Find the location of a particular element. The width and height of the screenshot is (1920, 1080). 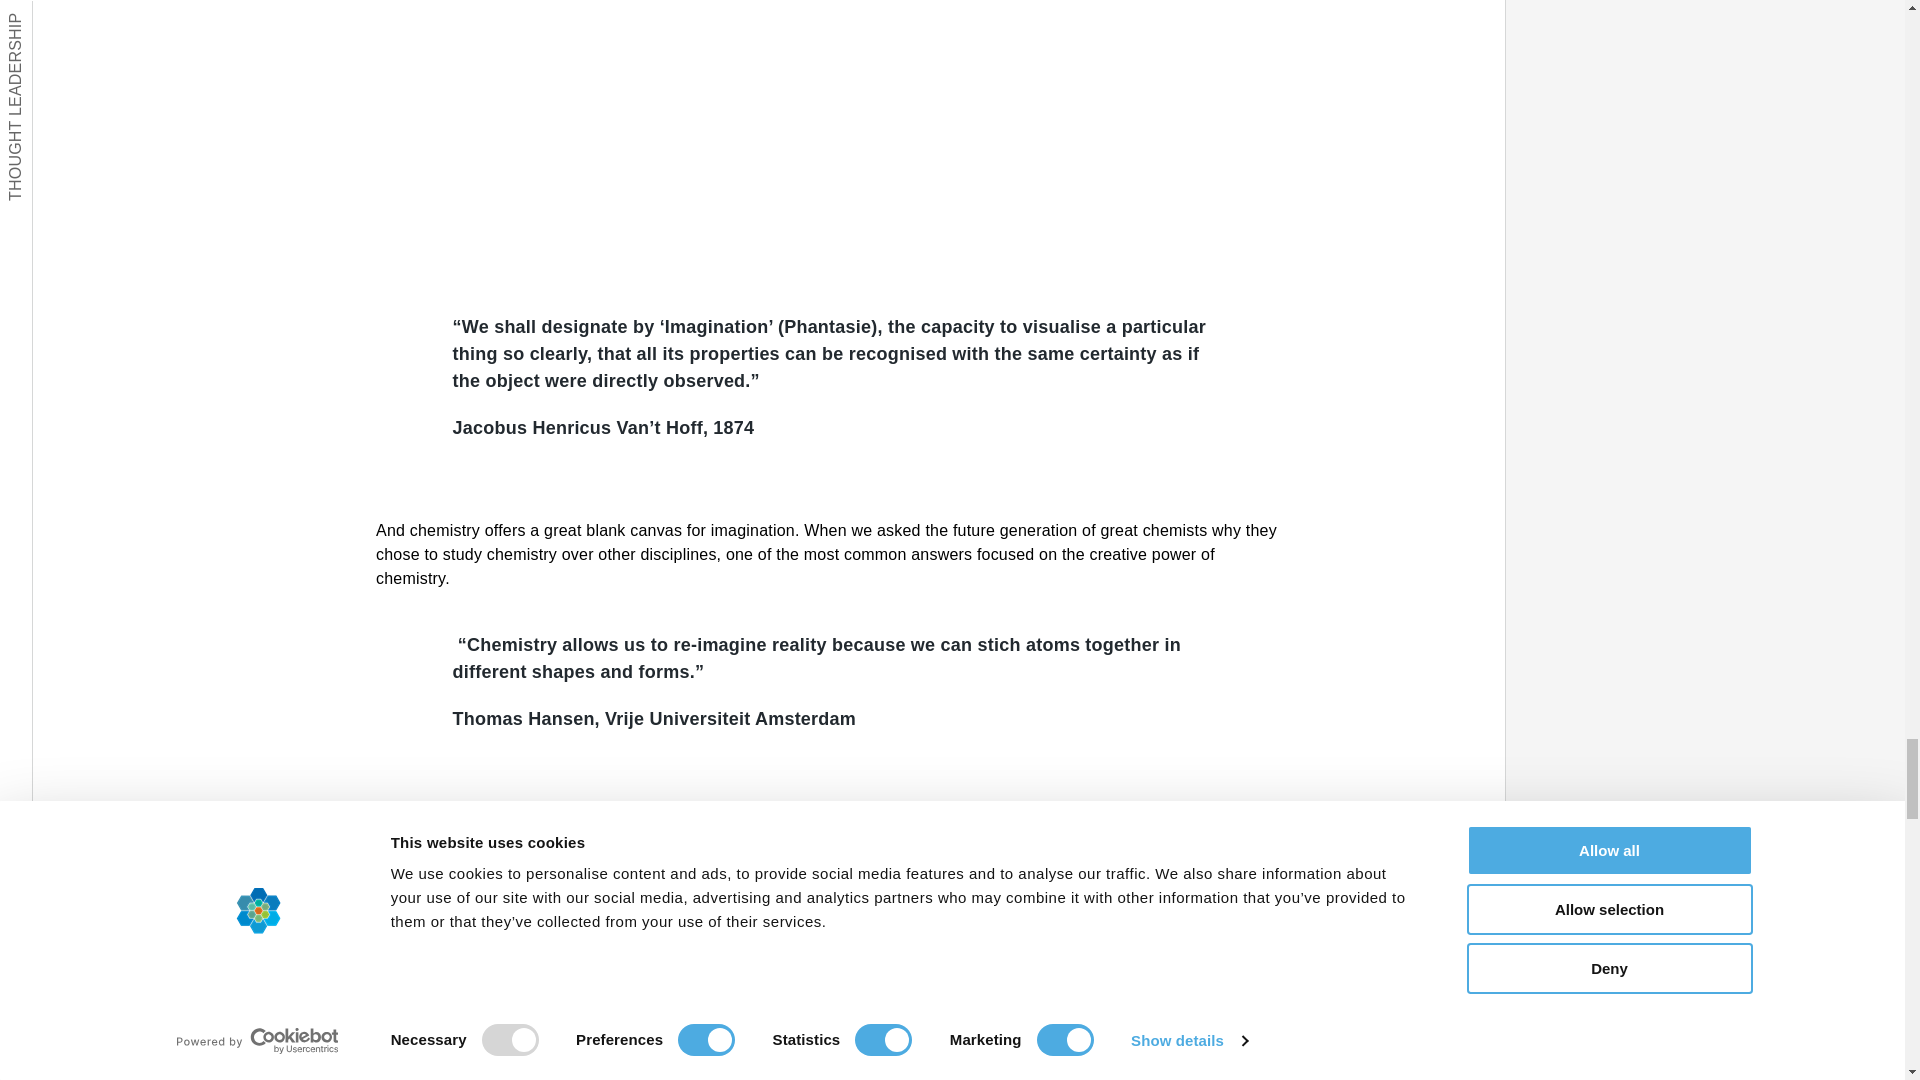

YouTube video player is located at coordinates (831, 962).